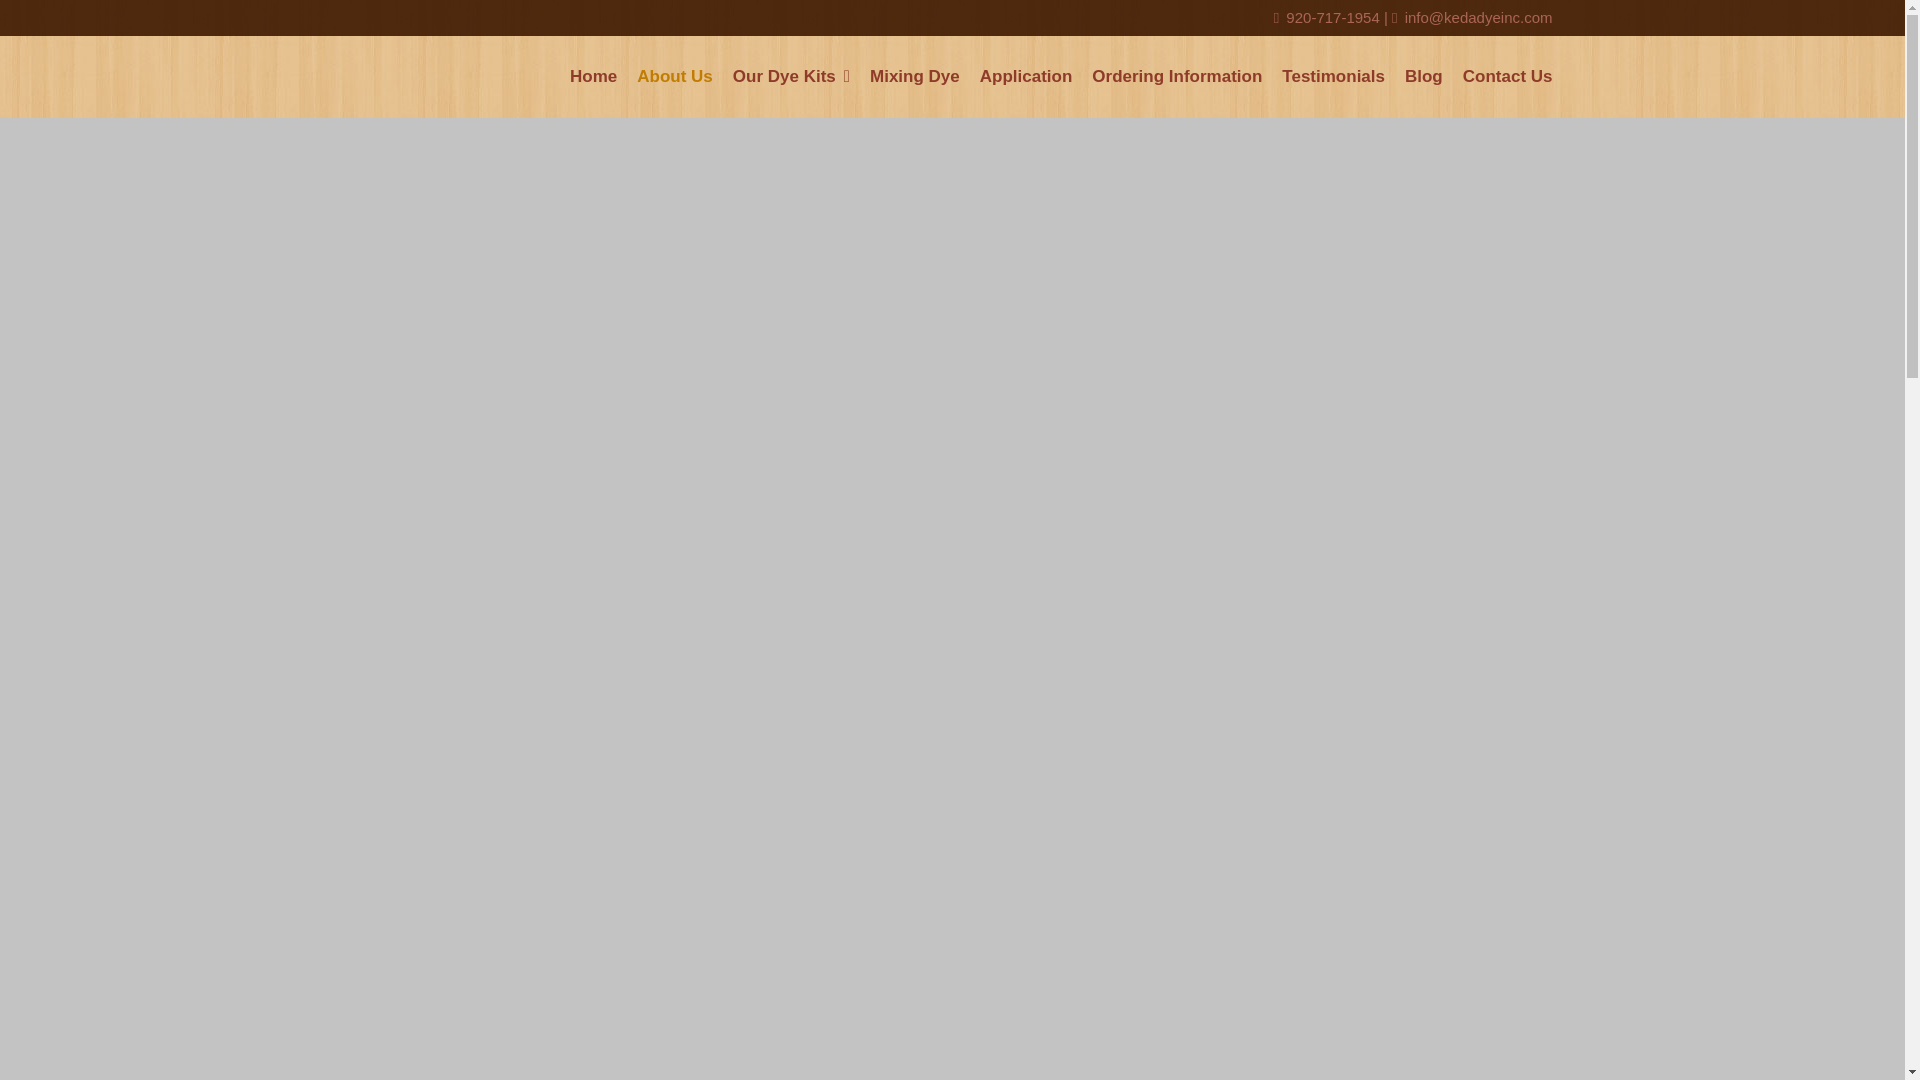 The image size is (1920, 1080). I want to click on Testimonials, so click(1333, 76).